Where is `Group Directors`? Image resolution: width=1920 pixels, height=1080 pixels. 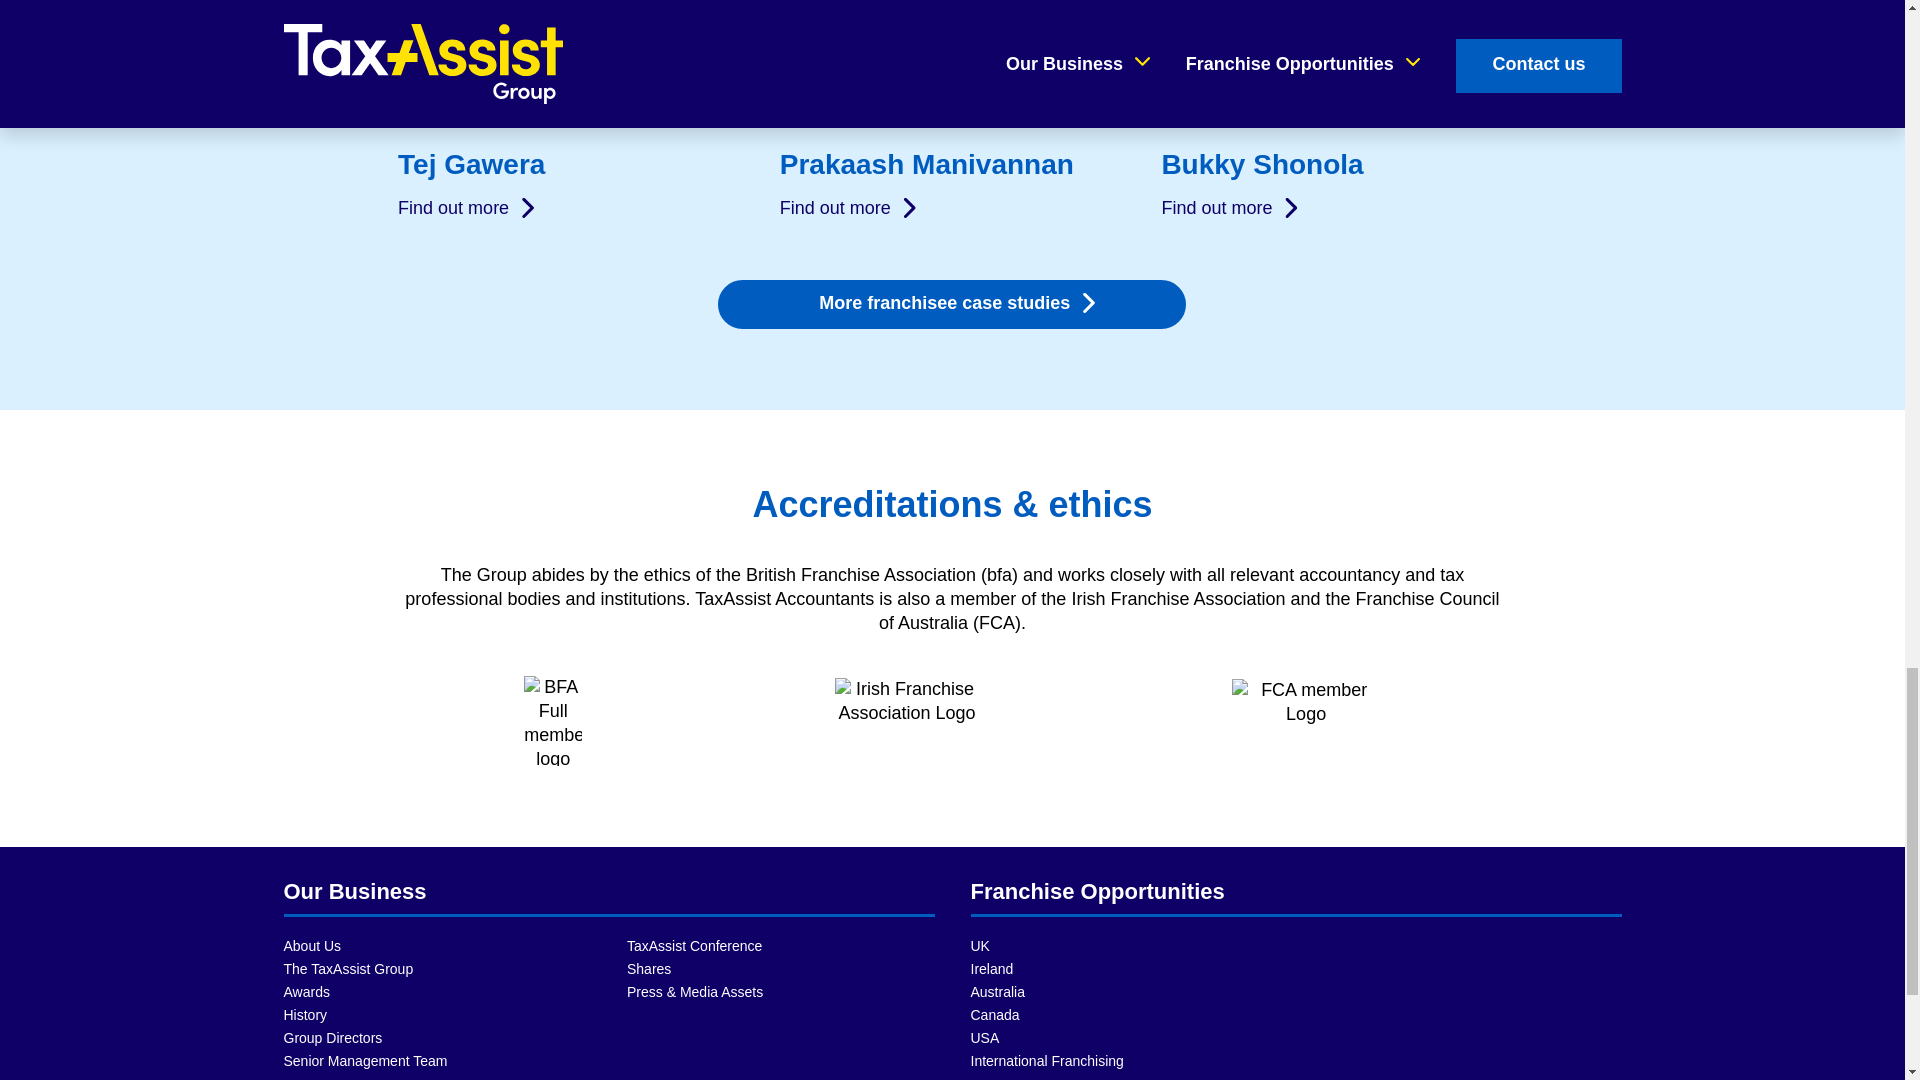 Group Directors is located at coordinates (438, 1038).